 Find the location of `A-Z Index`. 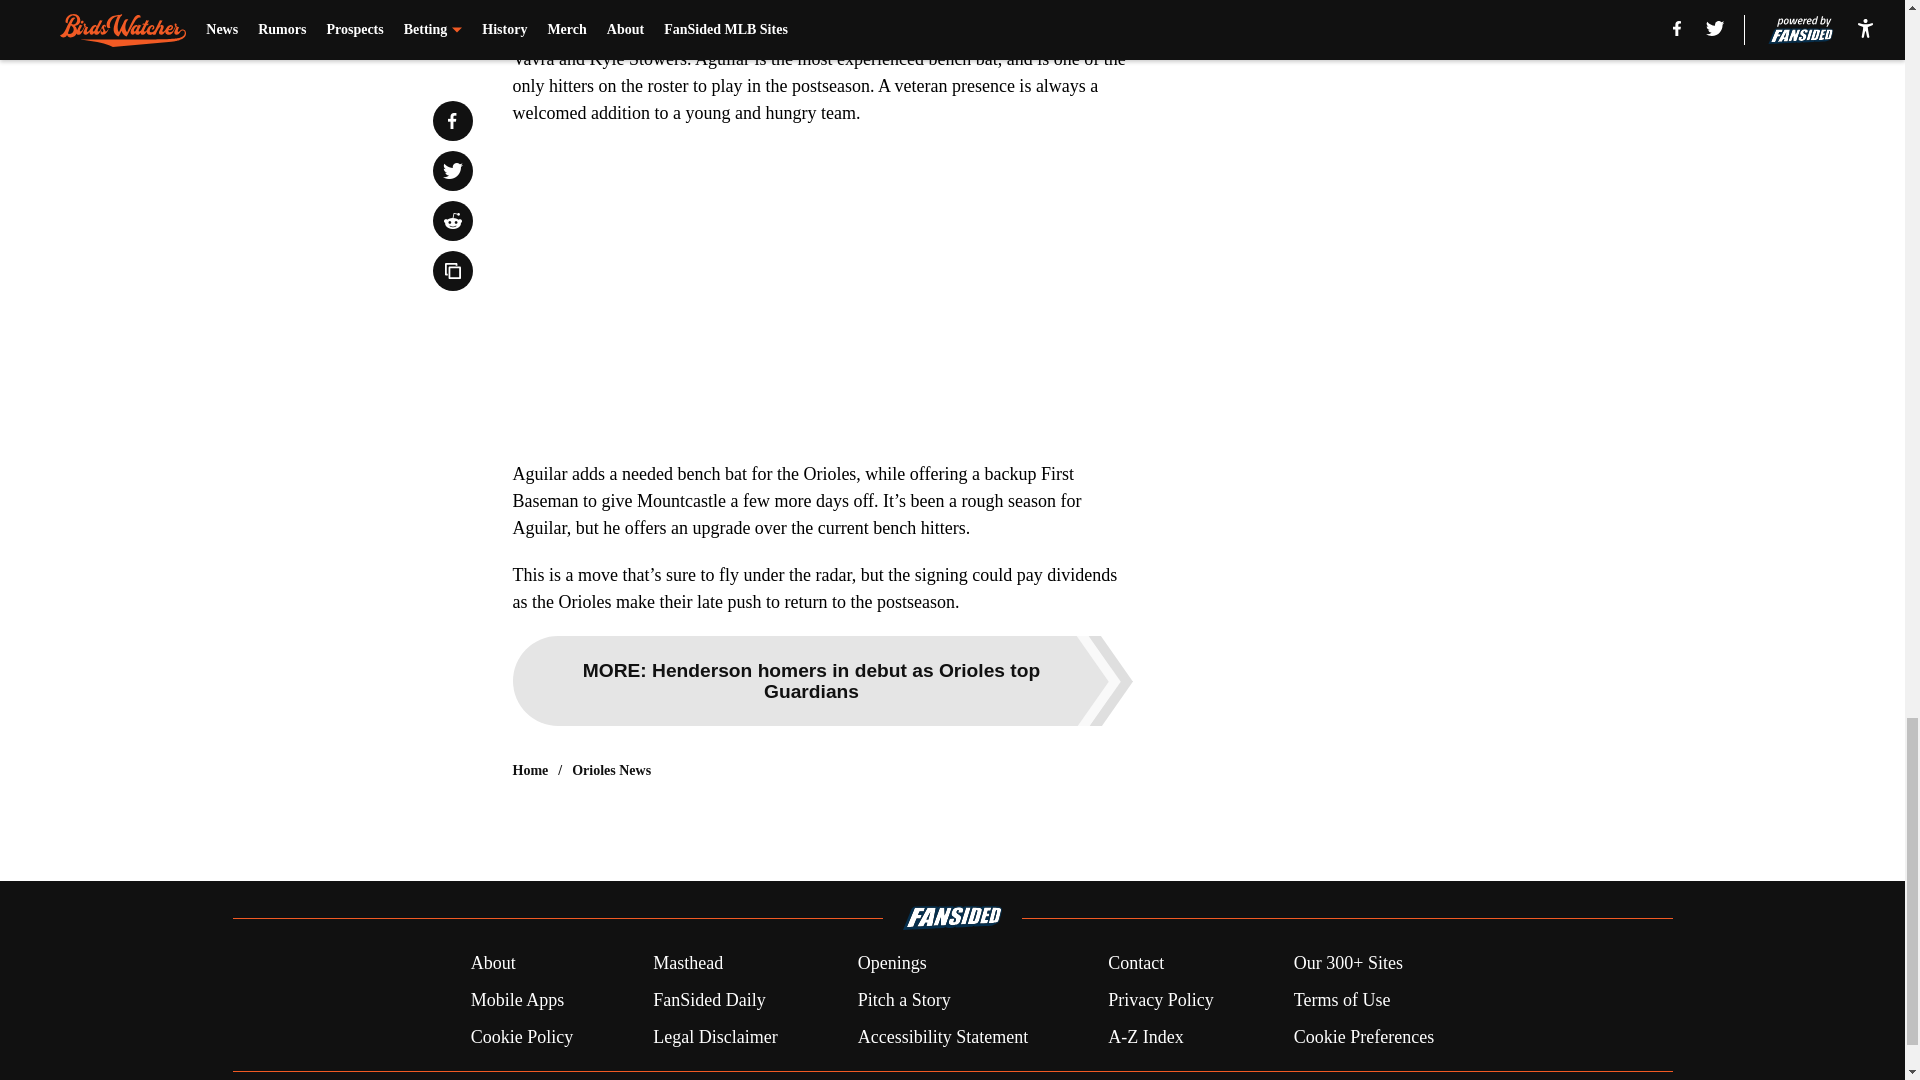

A-Z Index is located at coordinates (1144, 1036).